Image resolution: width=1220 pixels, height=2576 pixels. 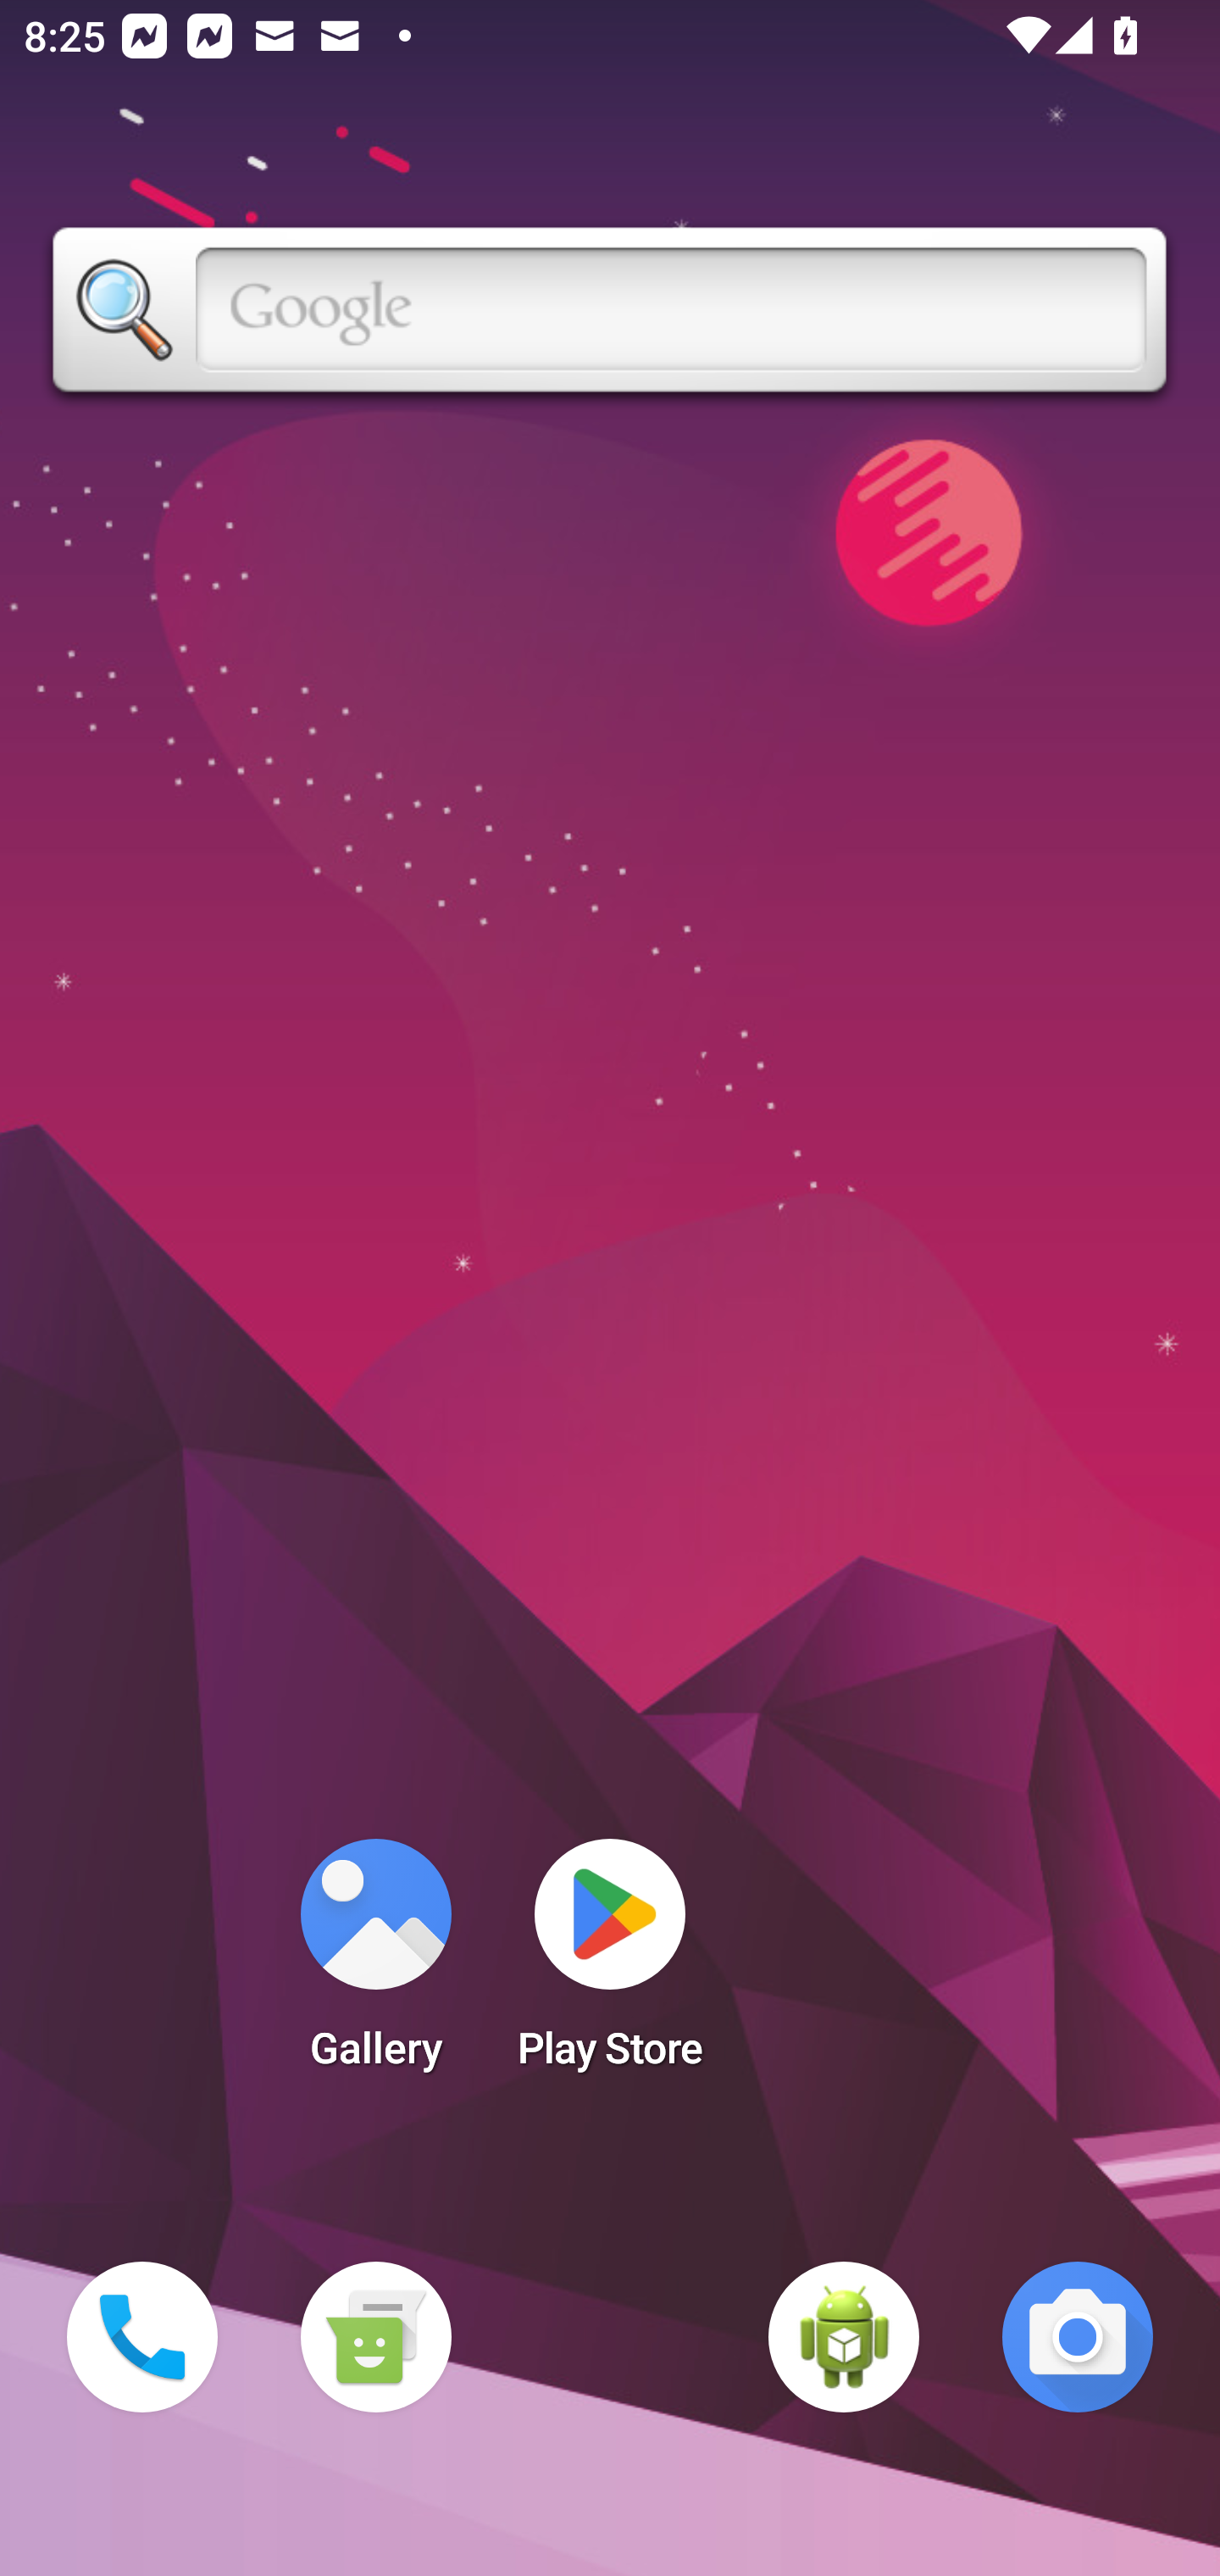 What do you see at coordinates (375, 2337) in the screenshot?
I see `Messaging` at bounding box center [375, 2337].